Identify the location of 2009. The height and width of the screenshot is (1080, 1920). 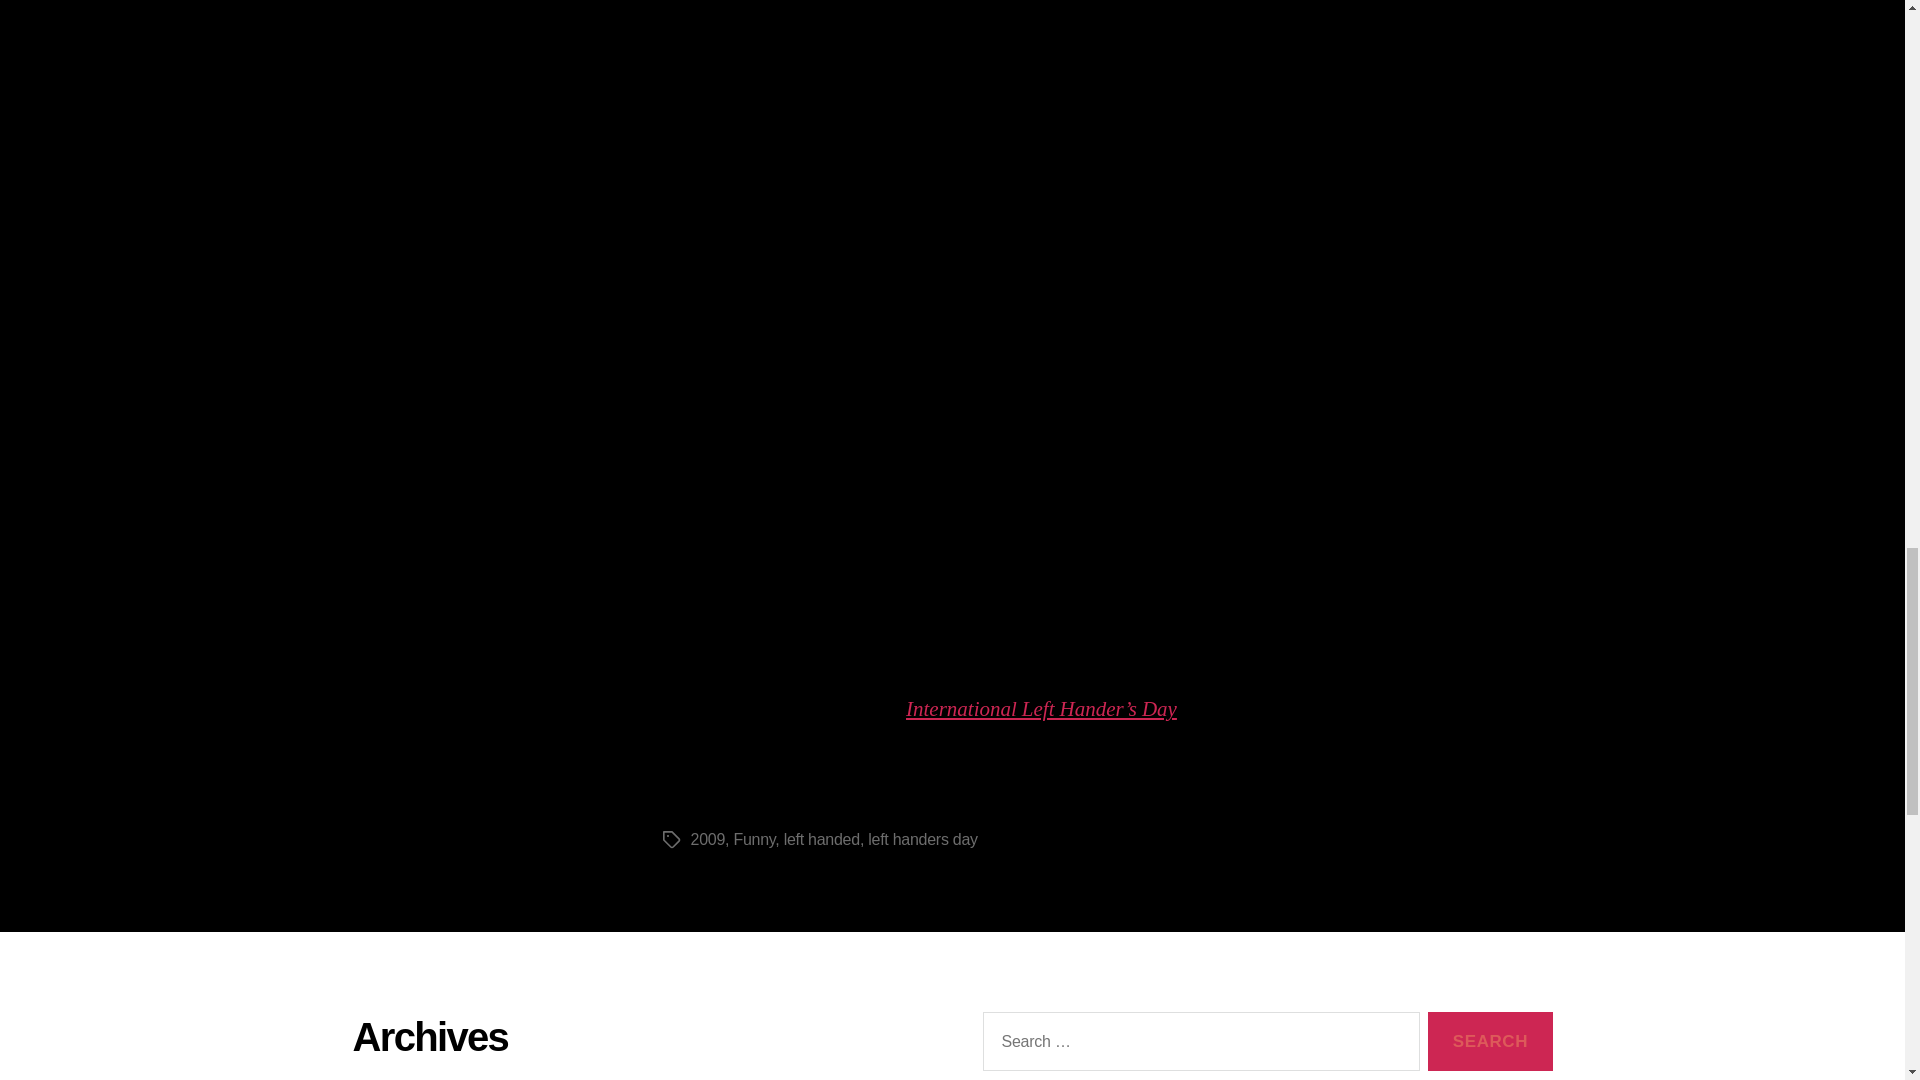
(707, 838).